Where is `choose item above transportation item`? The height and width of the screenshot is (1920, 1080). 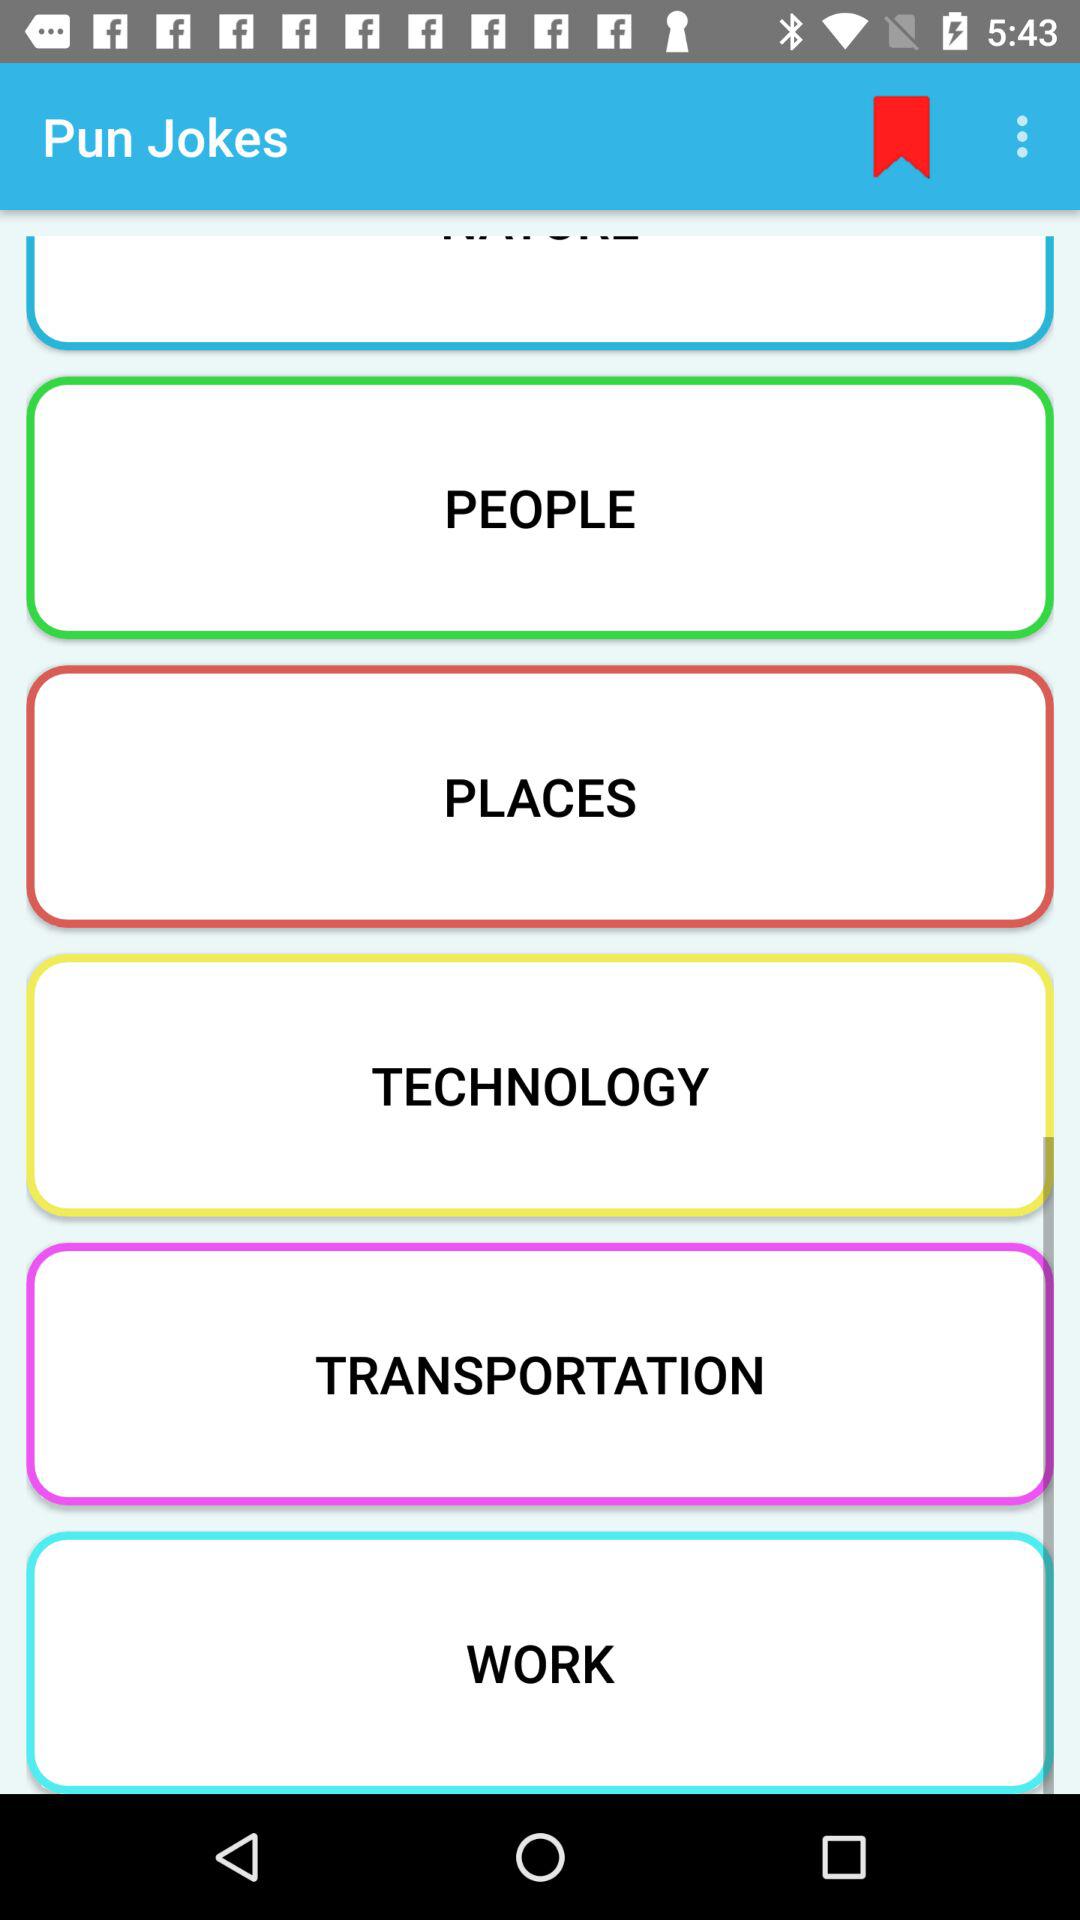 choose item above transportation item is located at coordinates (540, 1084).